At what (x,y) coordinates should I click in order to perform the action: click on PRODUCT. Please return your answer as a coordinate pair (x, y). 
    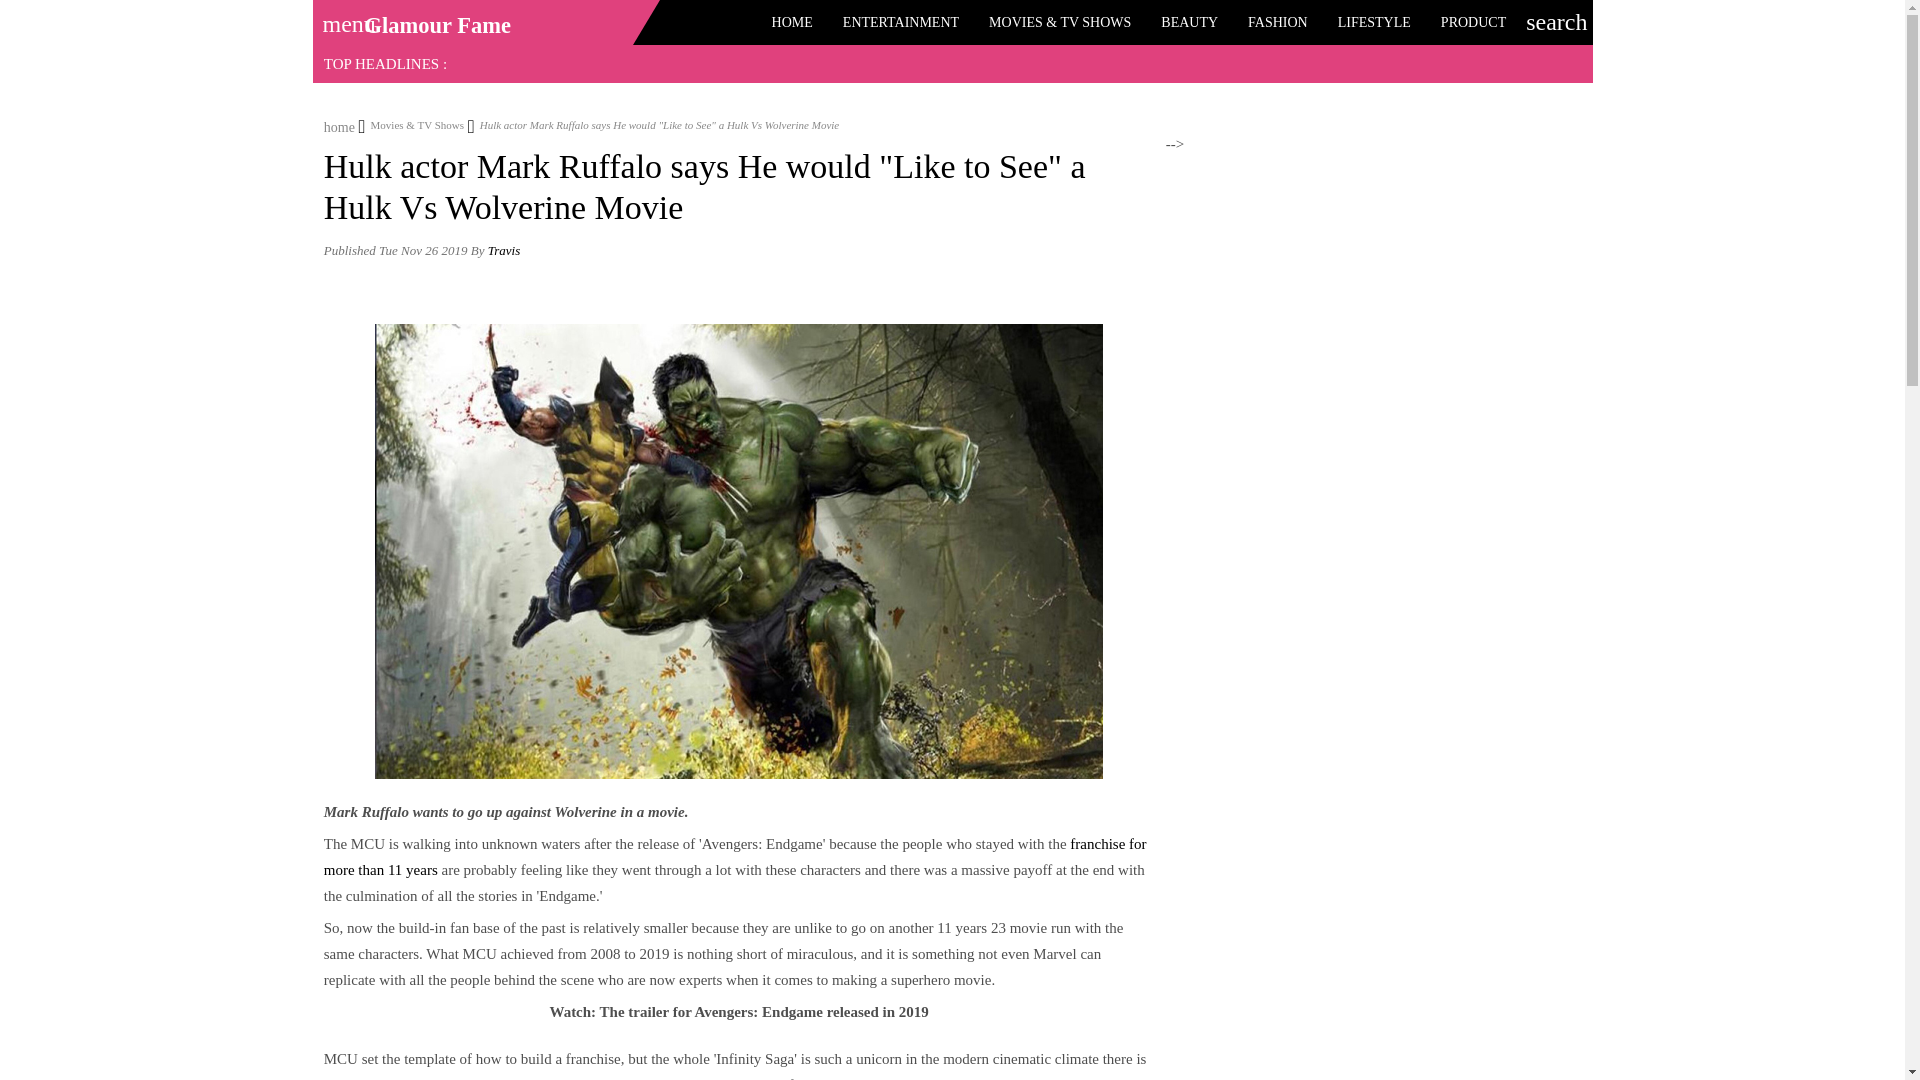
    Looking at the image, I should click on (1473, 22).